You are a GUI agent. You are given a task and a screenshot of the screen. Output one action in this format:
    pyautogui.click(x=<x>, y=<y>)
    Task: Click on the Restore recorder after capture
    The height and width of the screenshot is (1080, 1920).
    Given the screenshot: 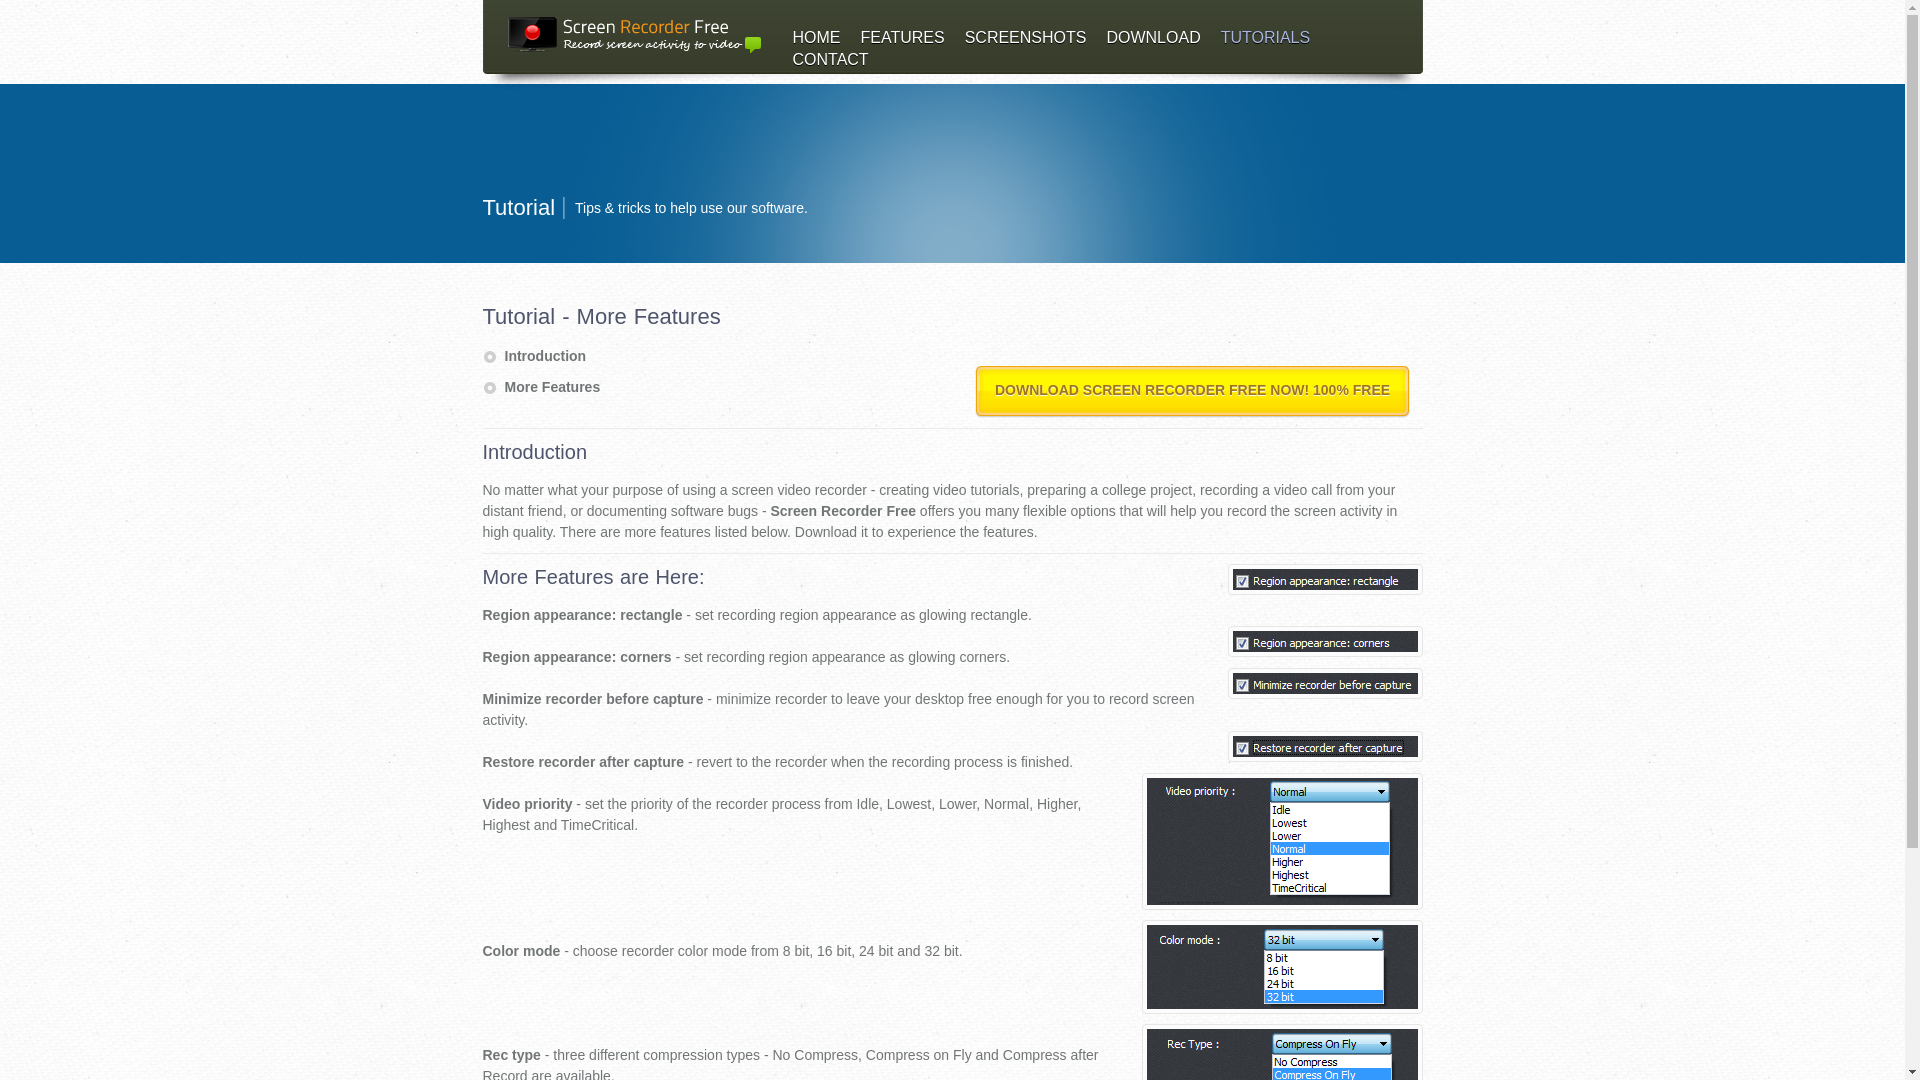 What is the action you would take?
    pyautogui.click(x=1325, y=746)
    